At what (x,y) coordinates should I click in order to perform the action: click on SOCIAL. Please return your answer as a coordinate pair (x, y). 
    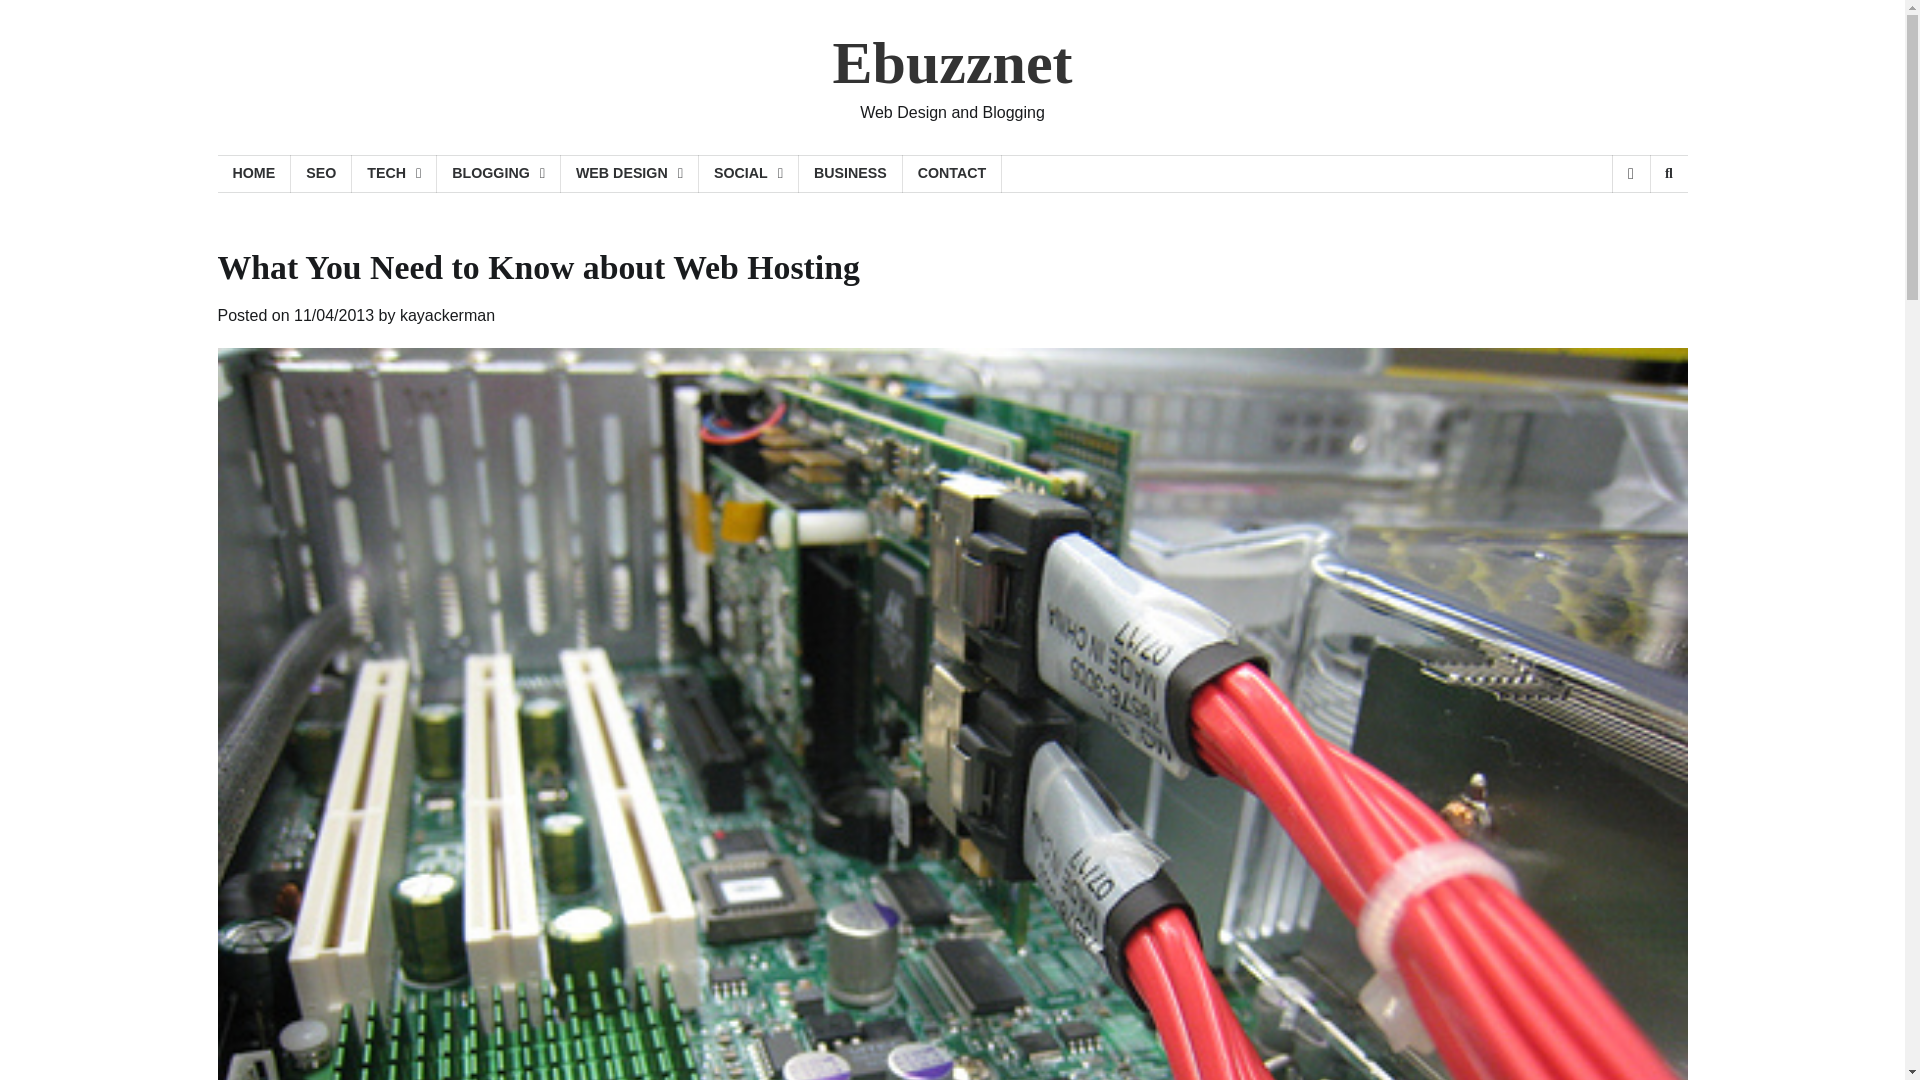
    Looking at the image, I should click on (748, 174).